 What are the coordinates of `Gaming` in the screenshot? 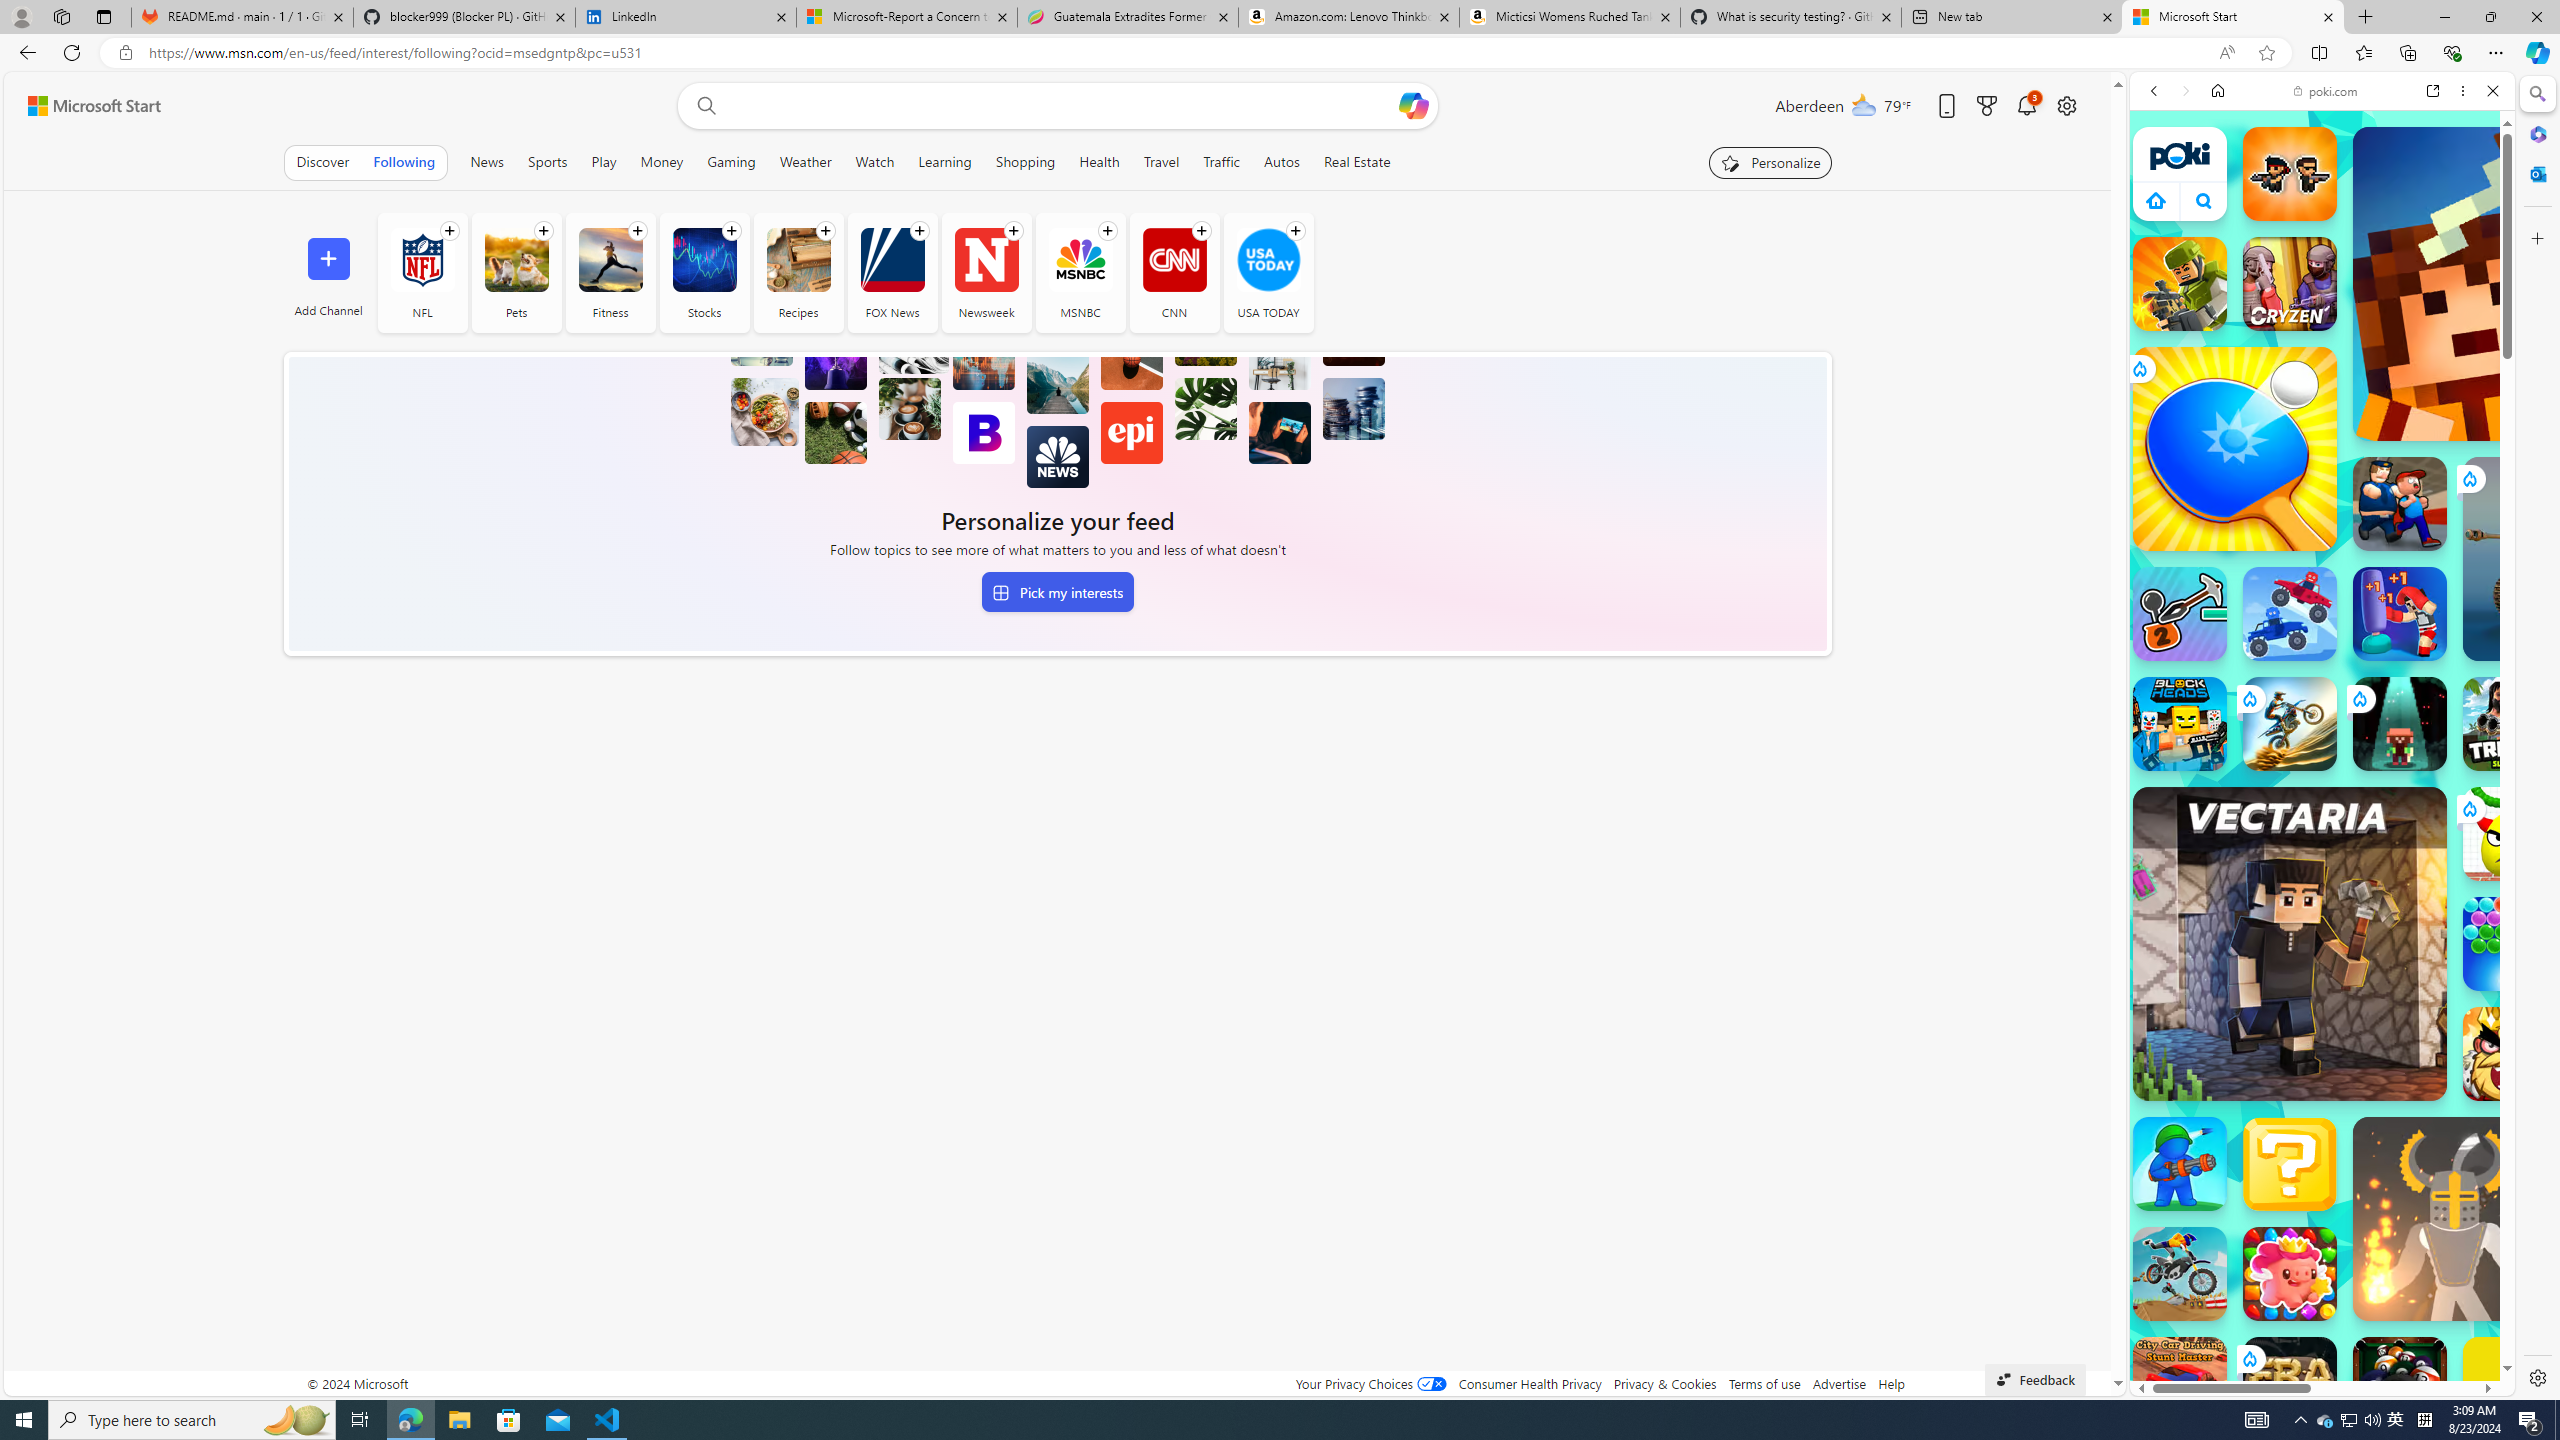 It's located at (730, 162).